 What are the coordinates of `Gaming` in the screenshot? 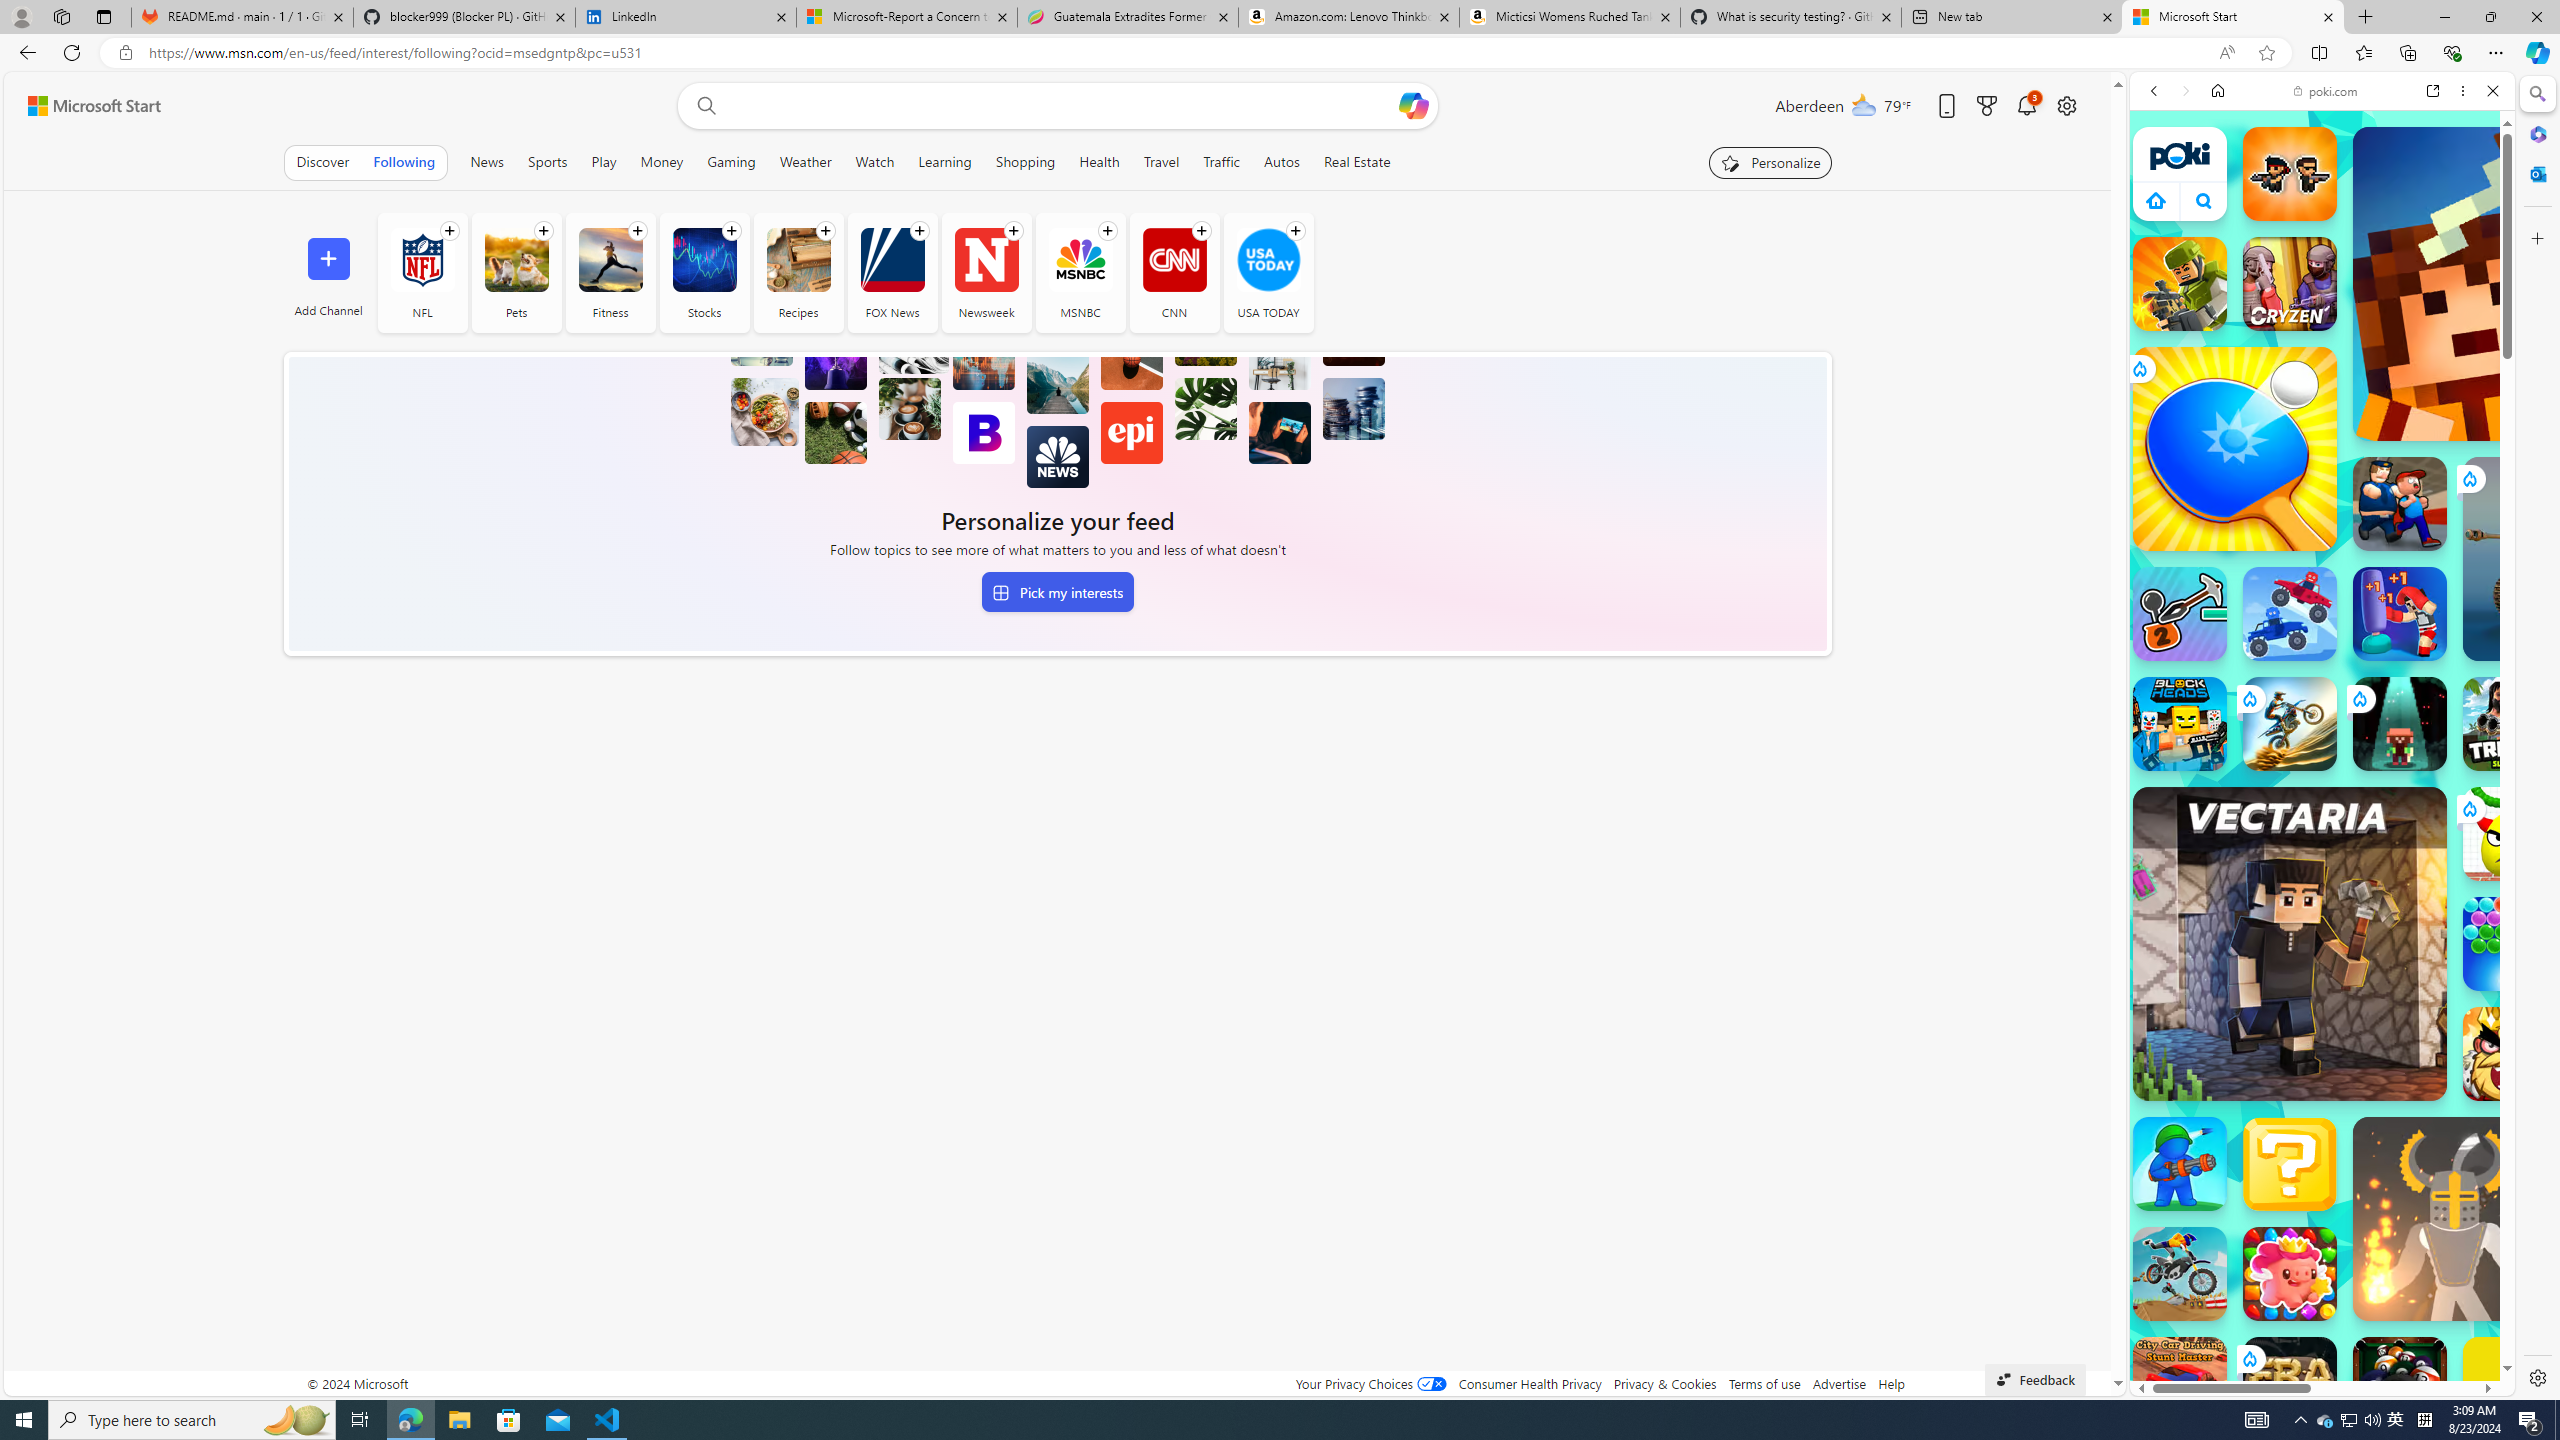 It's located at (730, 162).